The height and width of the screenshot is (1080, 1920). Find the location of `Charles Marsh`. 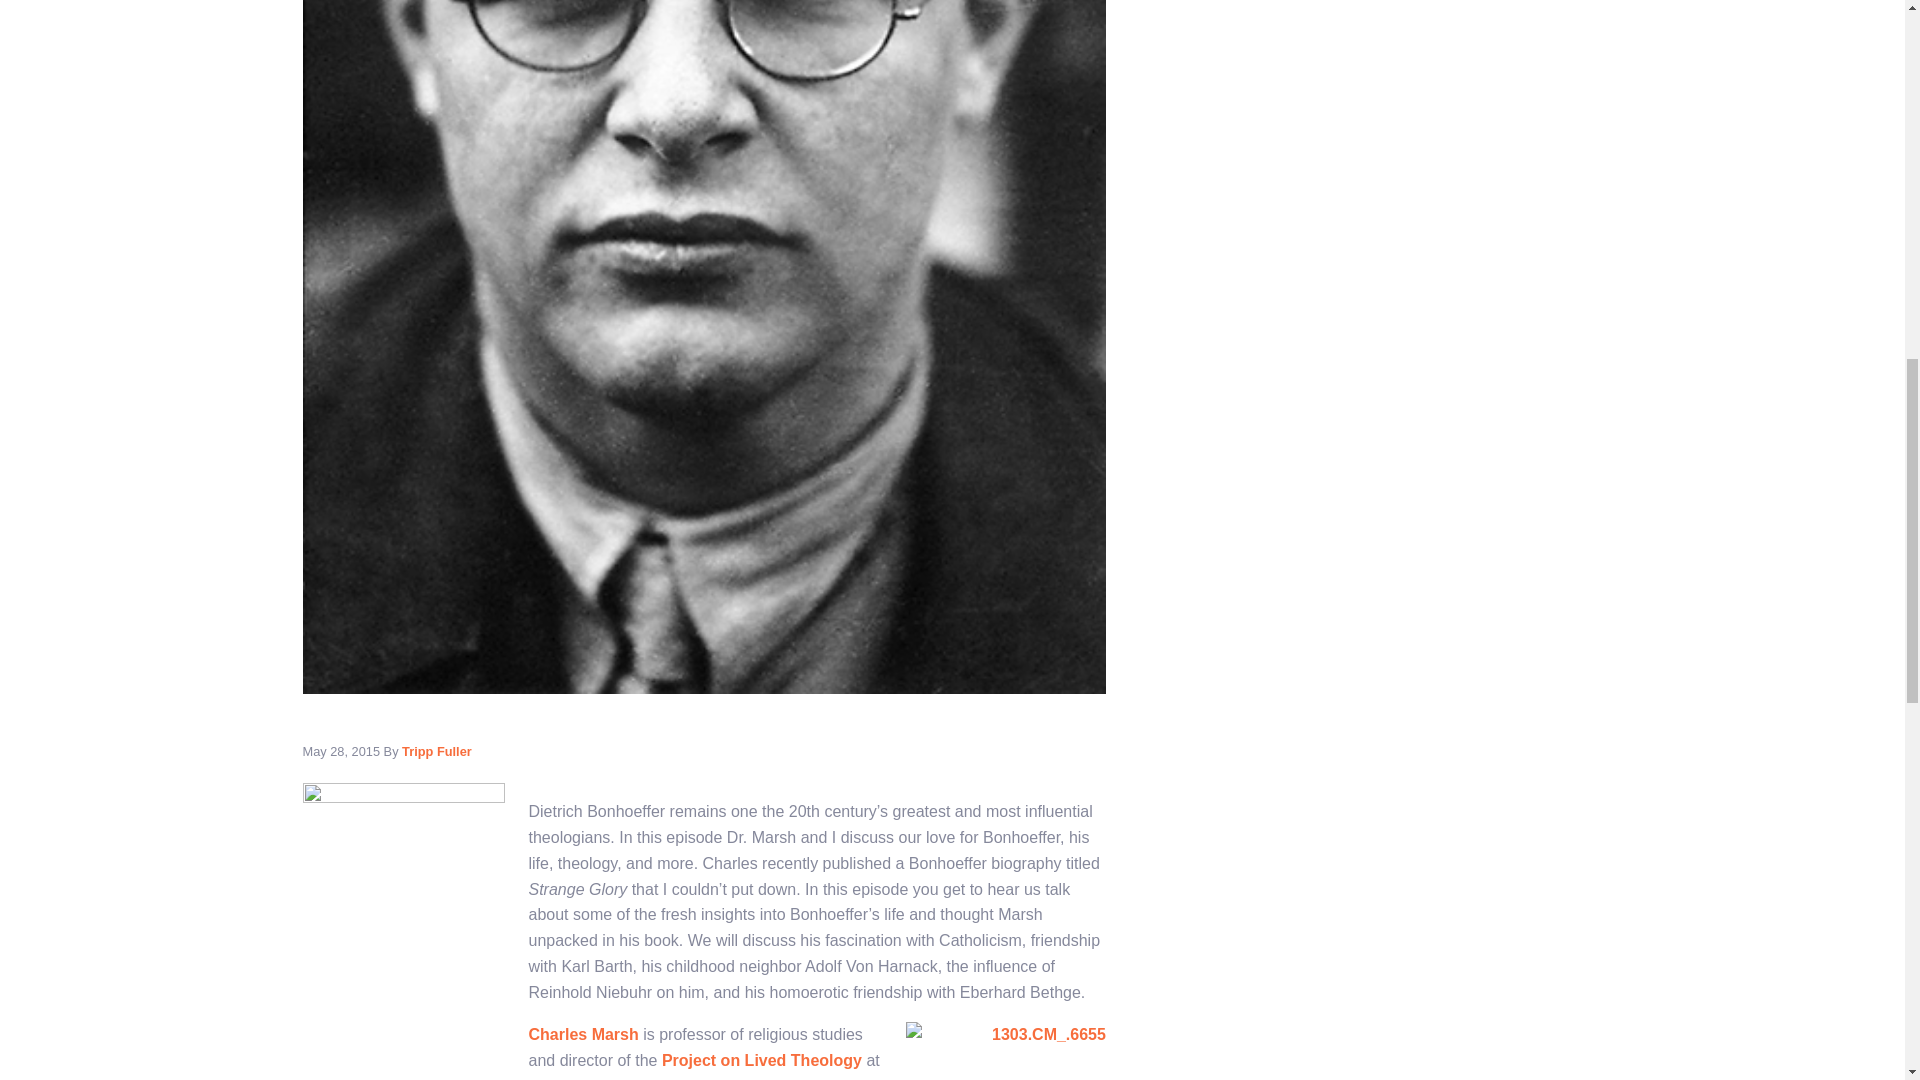

Charles Marsh is located at coordinates (582, 1034).